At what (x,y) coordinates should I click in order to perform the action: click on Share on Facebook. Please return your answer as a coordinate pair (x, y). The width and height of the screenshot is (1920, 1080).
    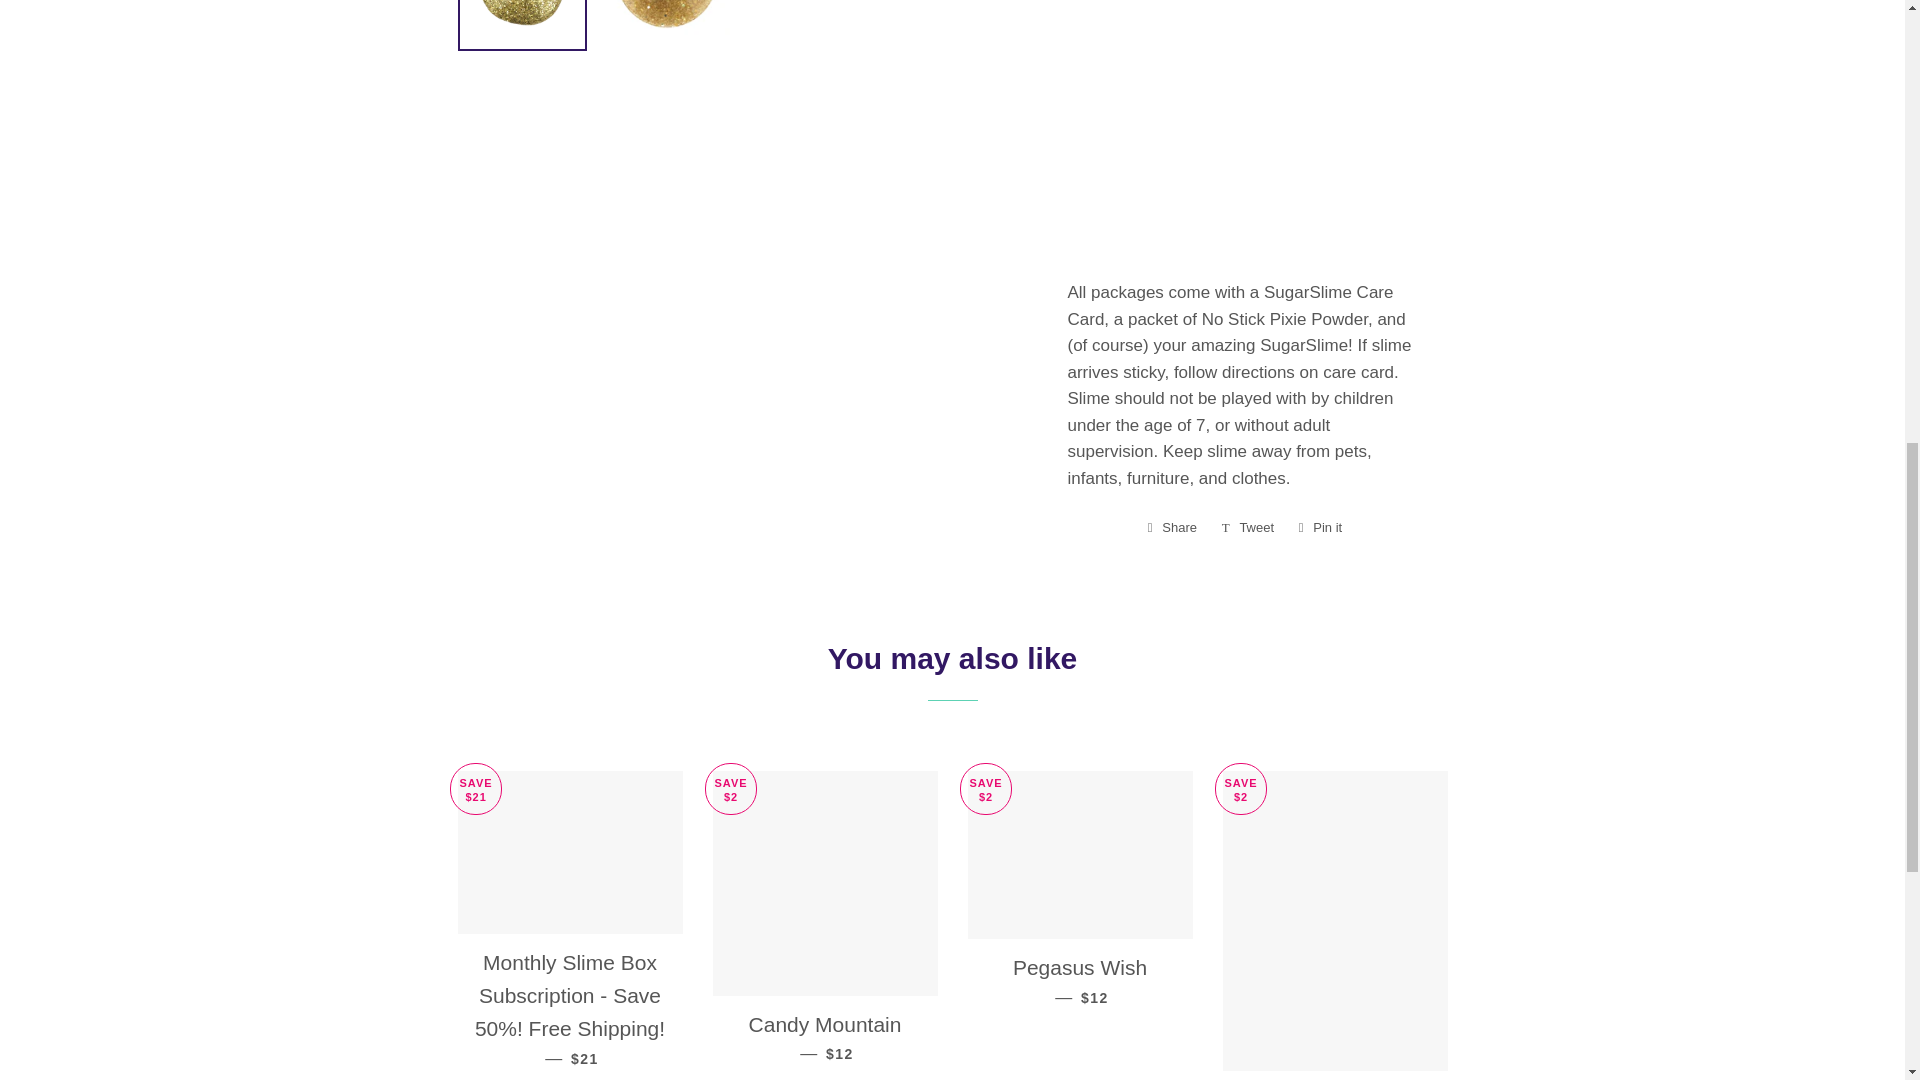
    Looking at the image, I should click on (1248, 528).